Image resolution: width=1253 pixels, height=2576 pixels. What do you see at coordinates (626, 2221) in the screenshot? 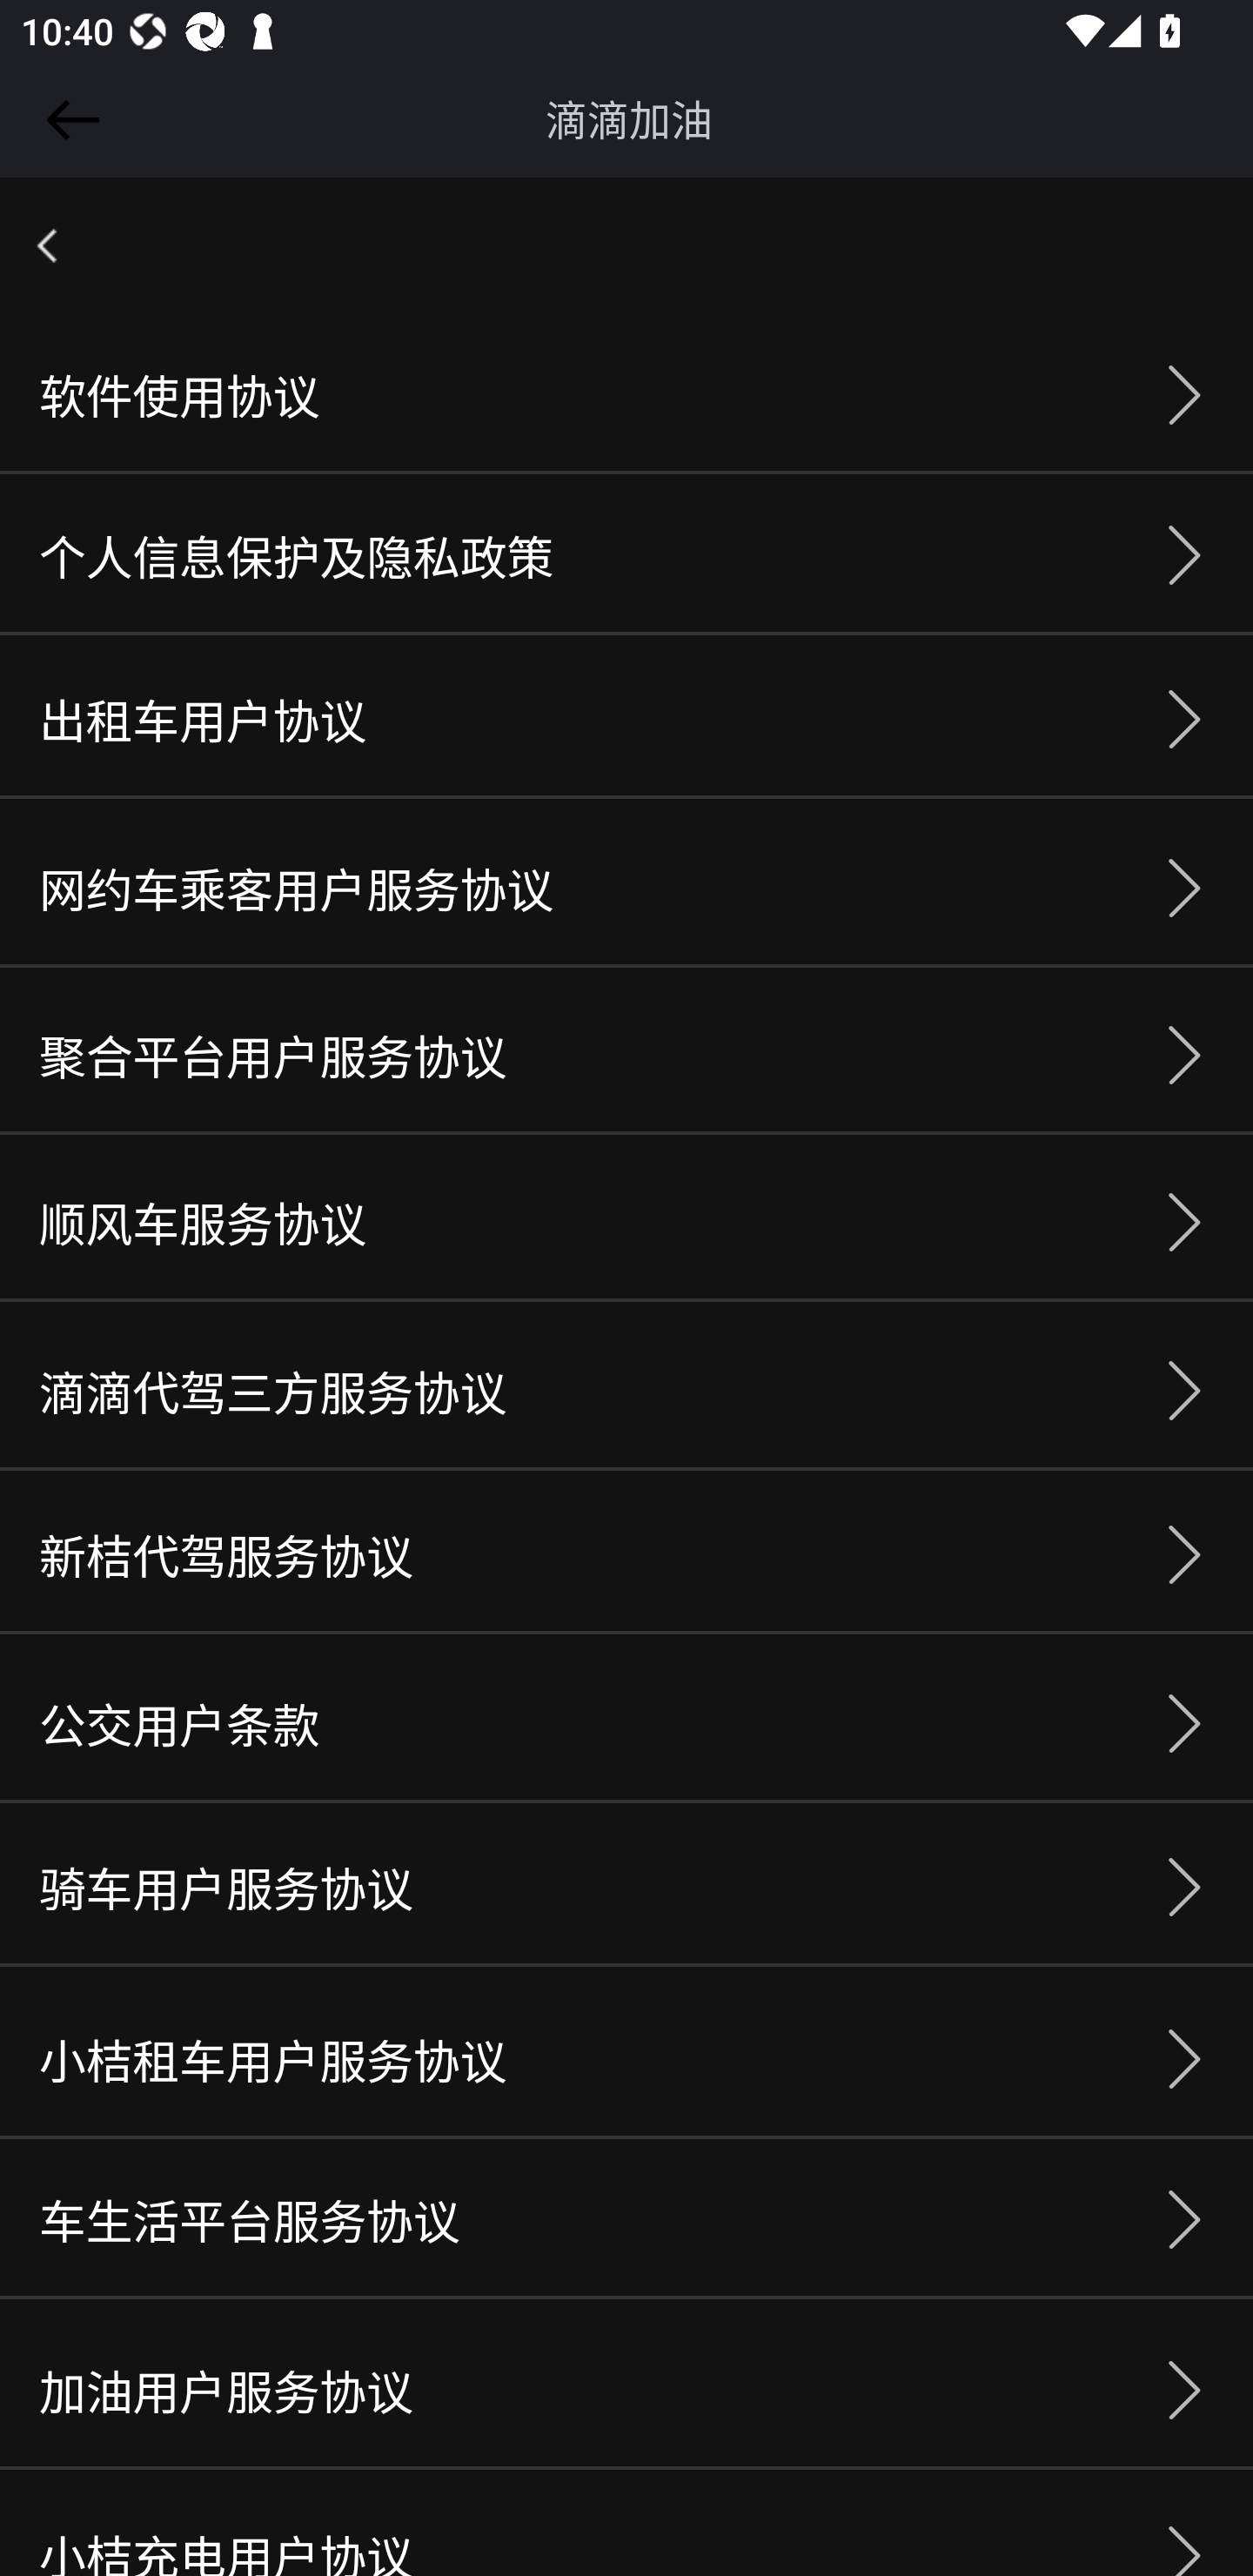
I see `车生活平台服务协议 rJTaWRf4Q` at bounding box center [626, 2221].